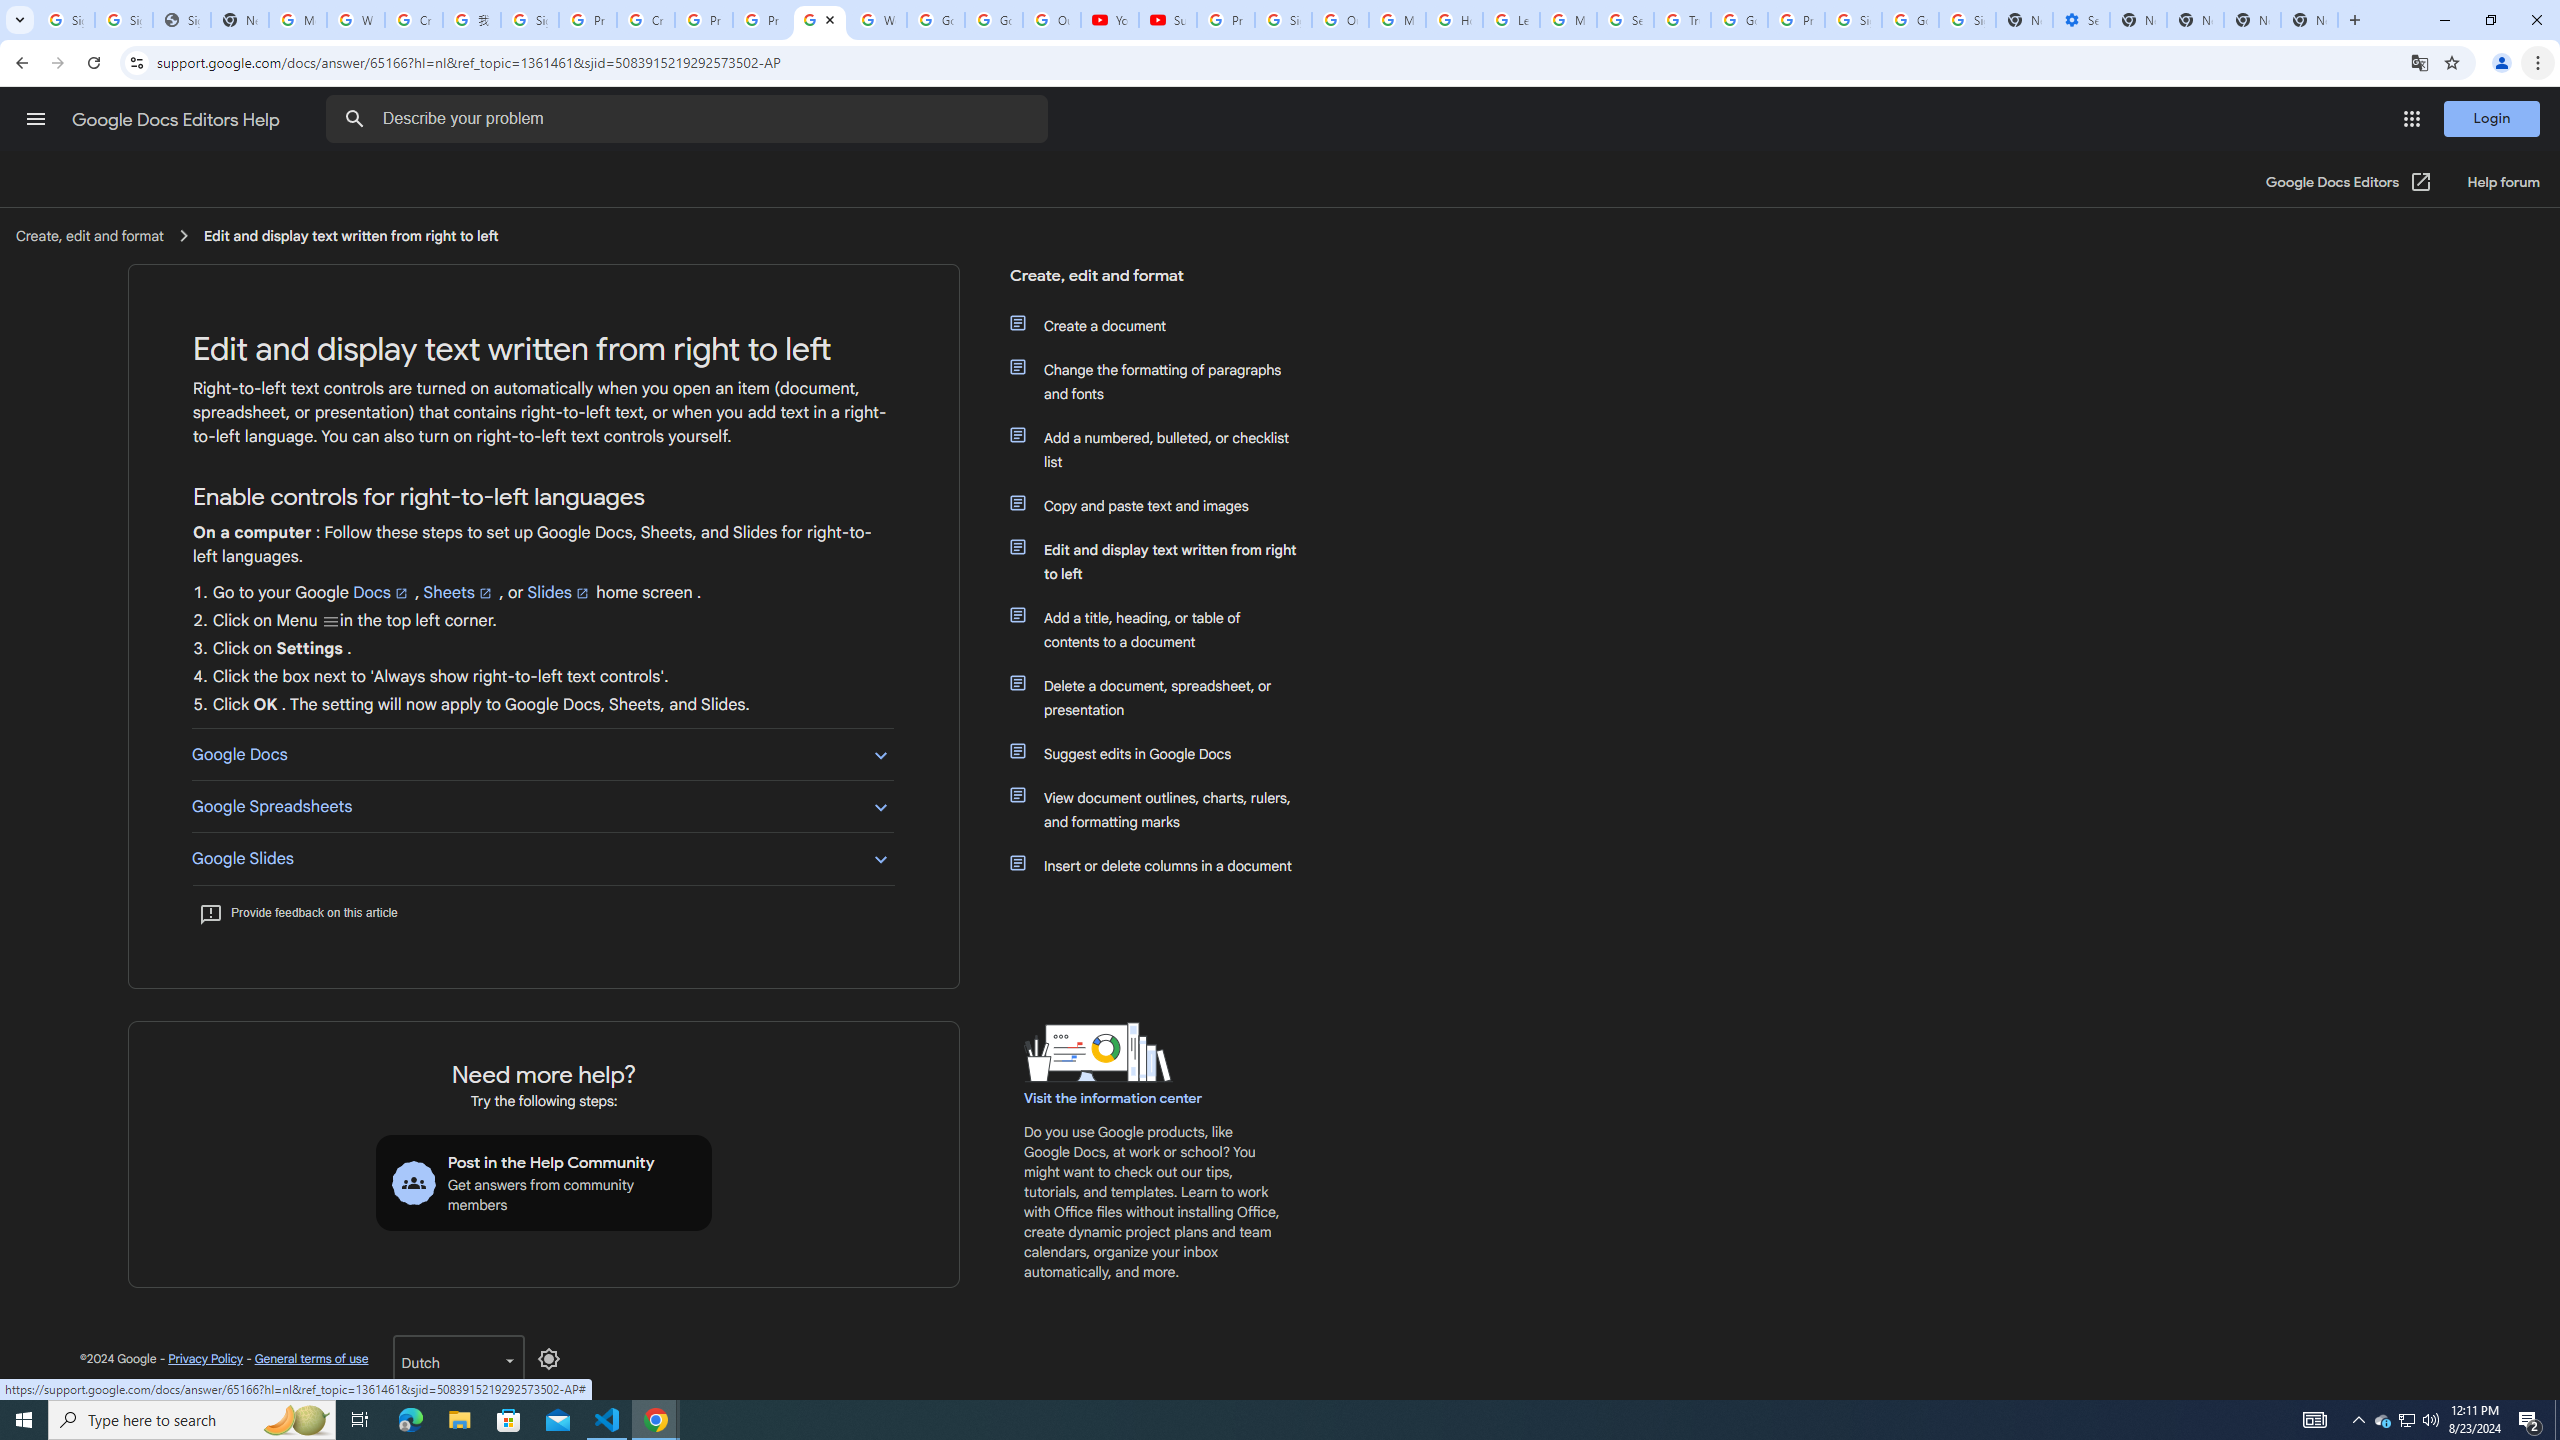 Image resolution: width=2560 pixels, height=1440 pixels. I want to click on Trusted Information and Content - Google Safety Center, so click(1683, 20).